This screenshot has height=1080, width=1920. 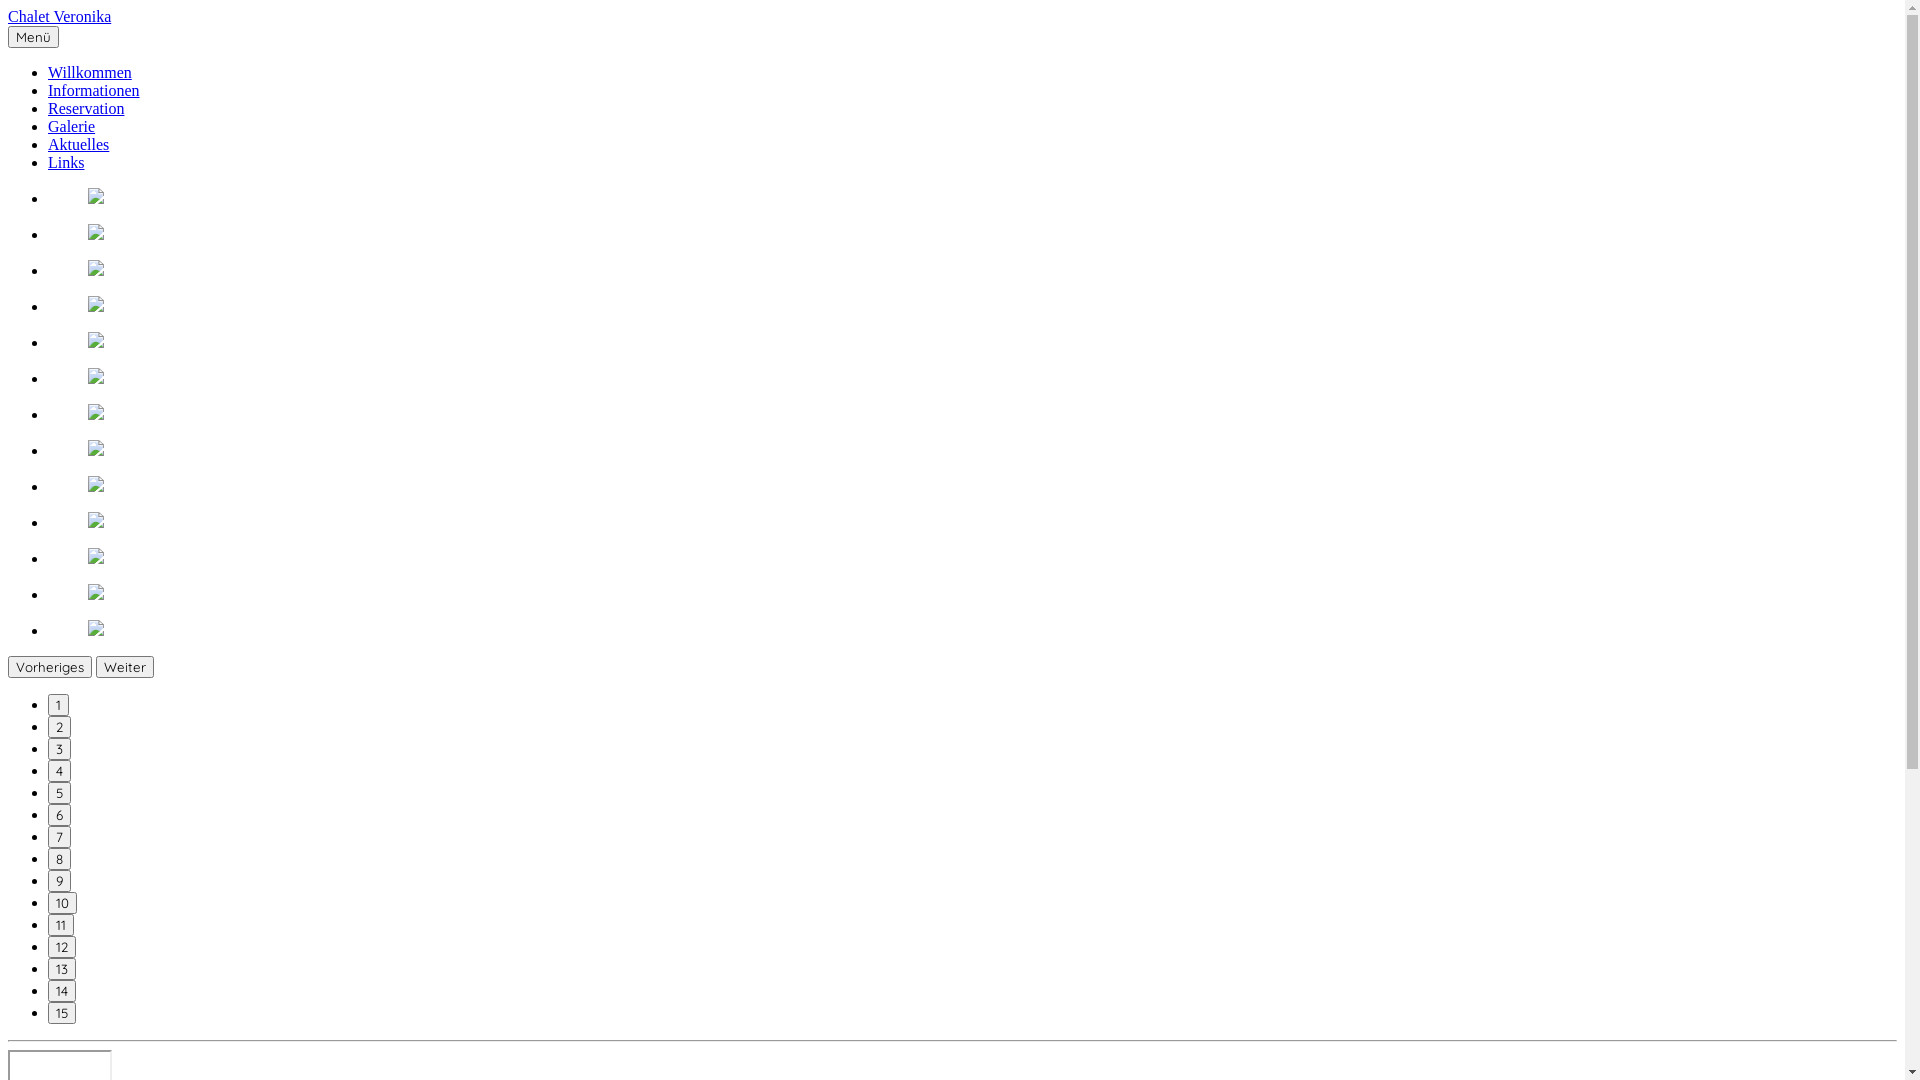 I want to click on Aktuelles, so click(x=78, y=144).